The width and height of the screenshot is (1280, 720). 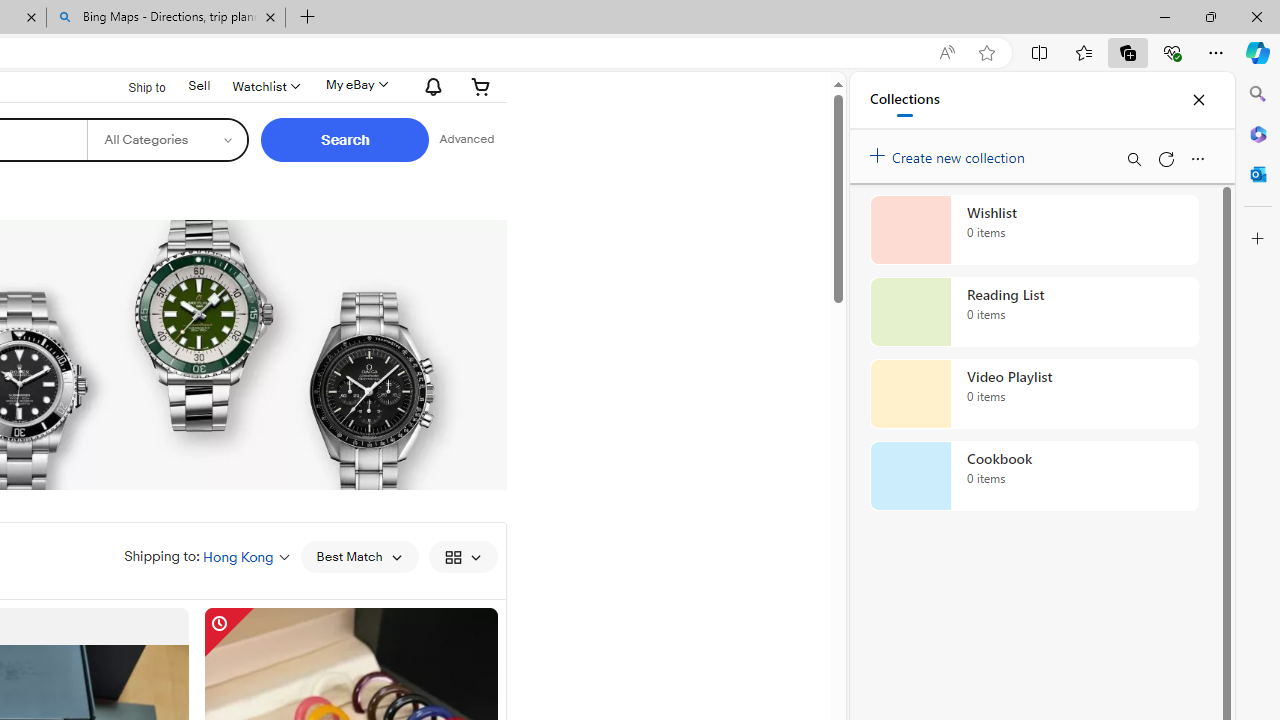 What do you see at coordinates (207, 556) in the screenshot?
I see `Shipping to: Hong Kong` at bounding box center [207, 556].